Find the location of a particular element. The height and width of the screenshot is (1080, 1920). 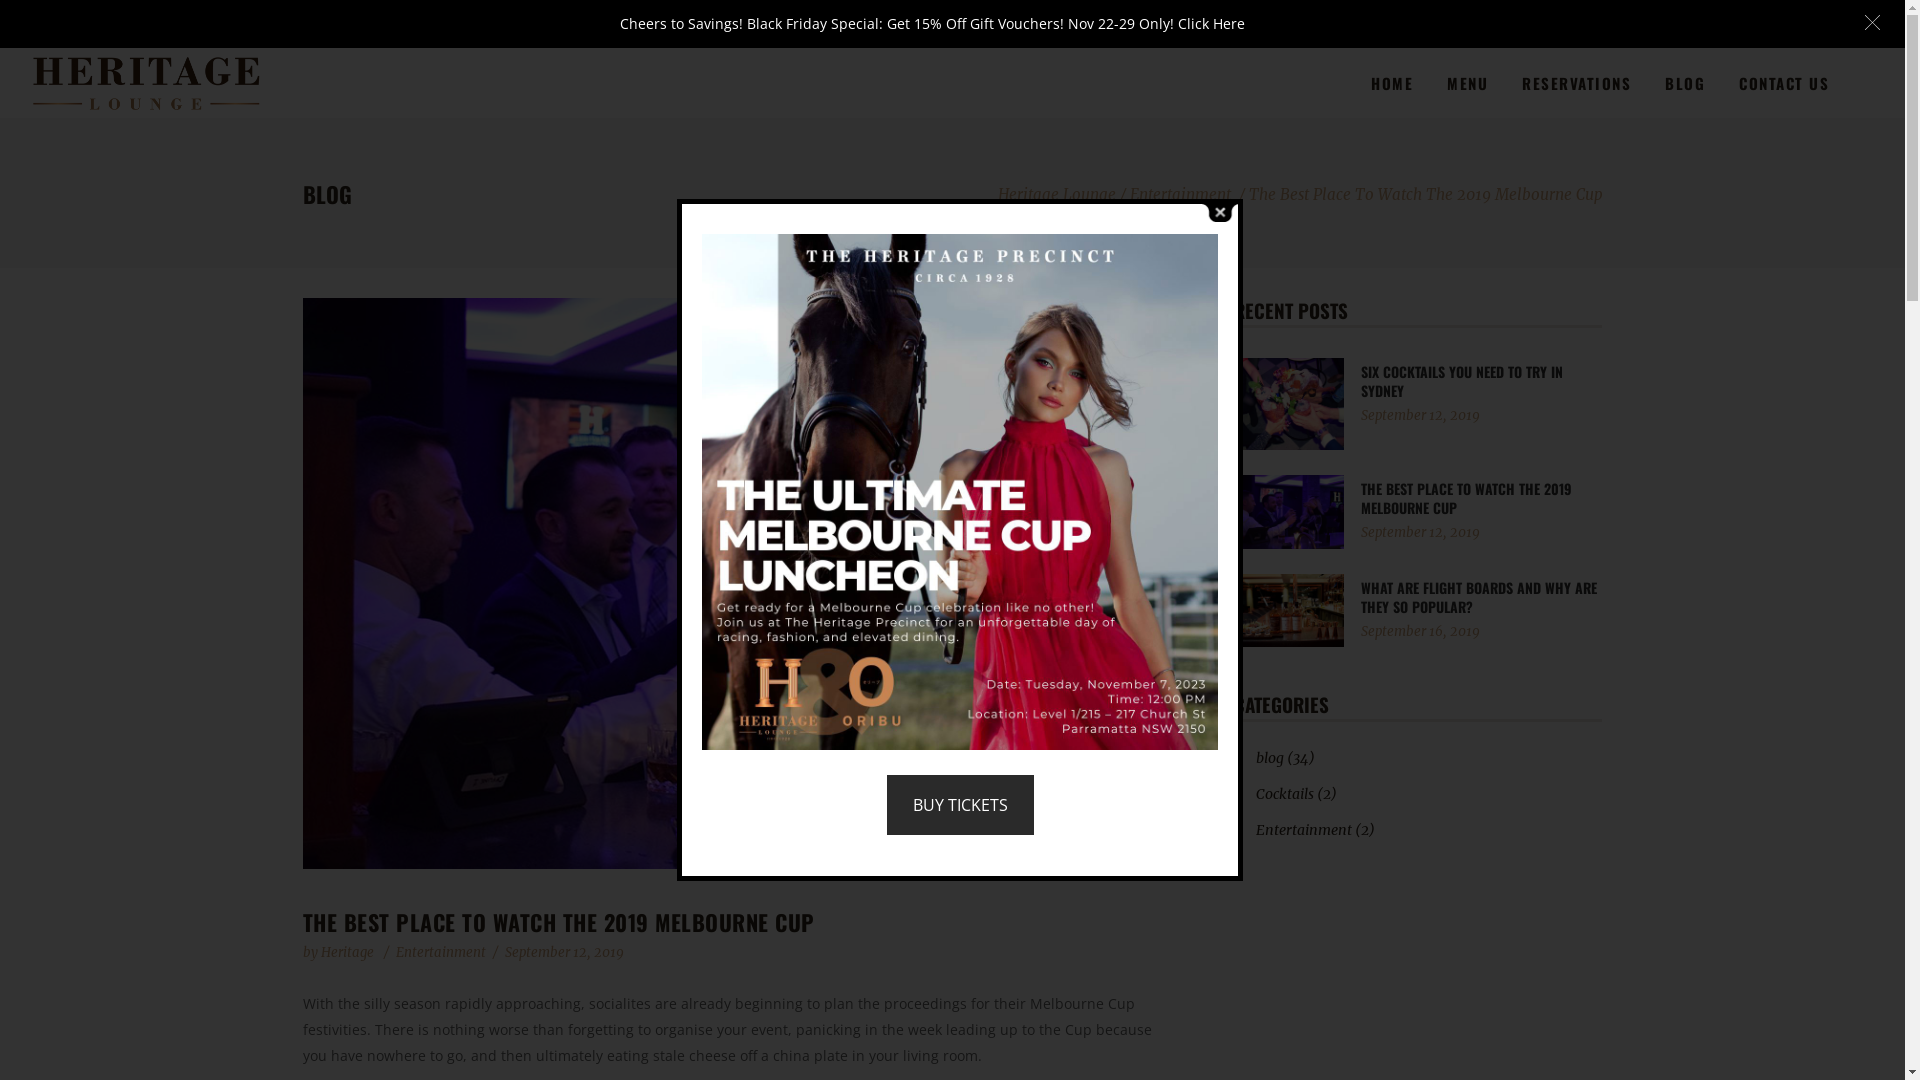

MENU is located at coordinates (1468, 82).